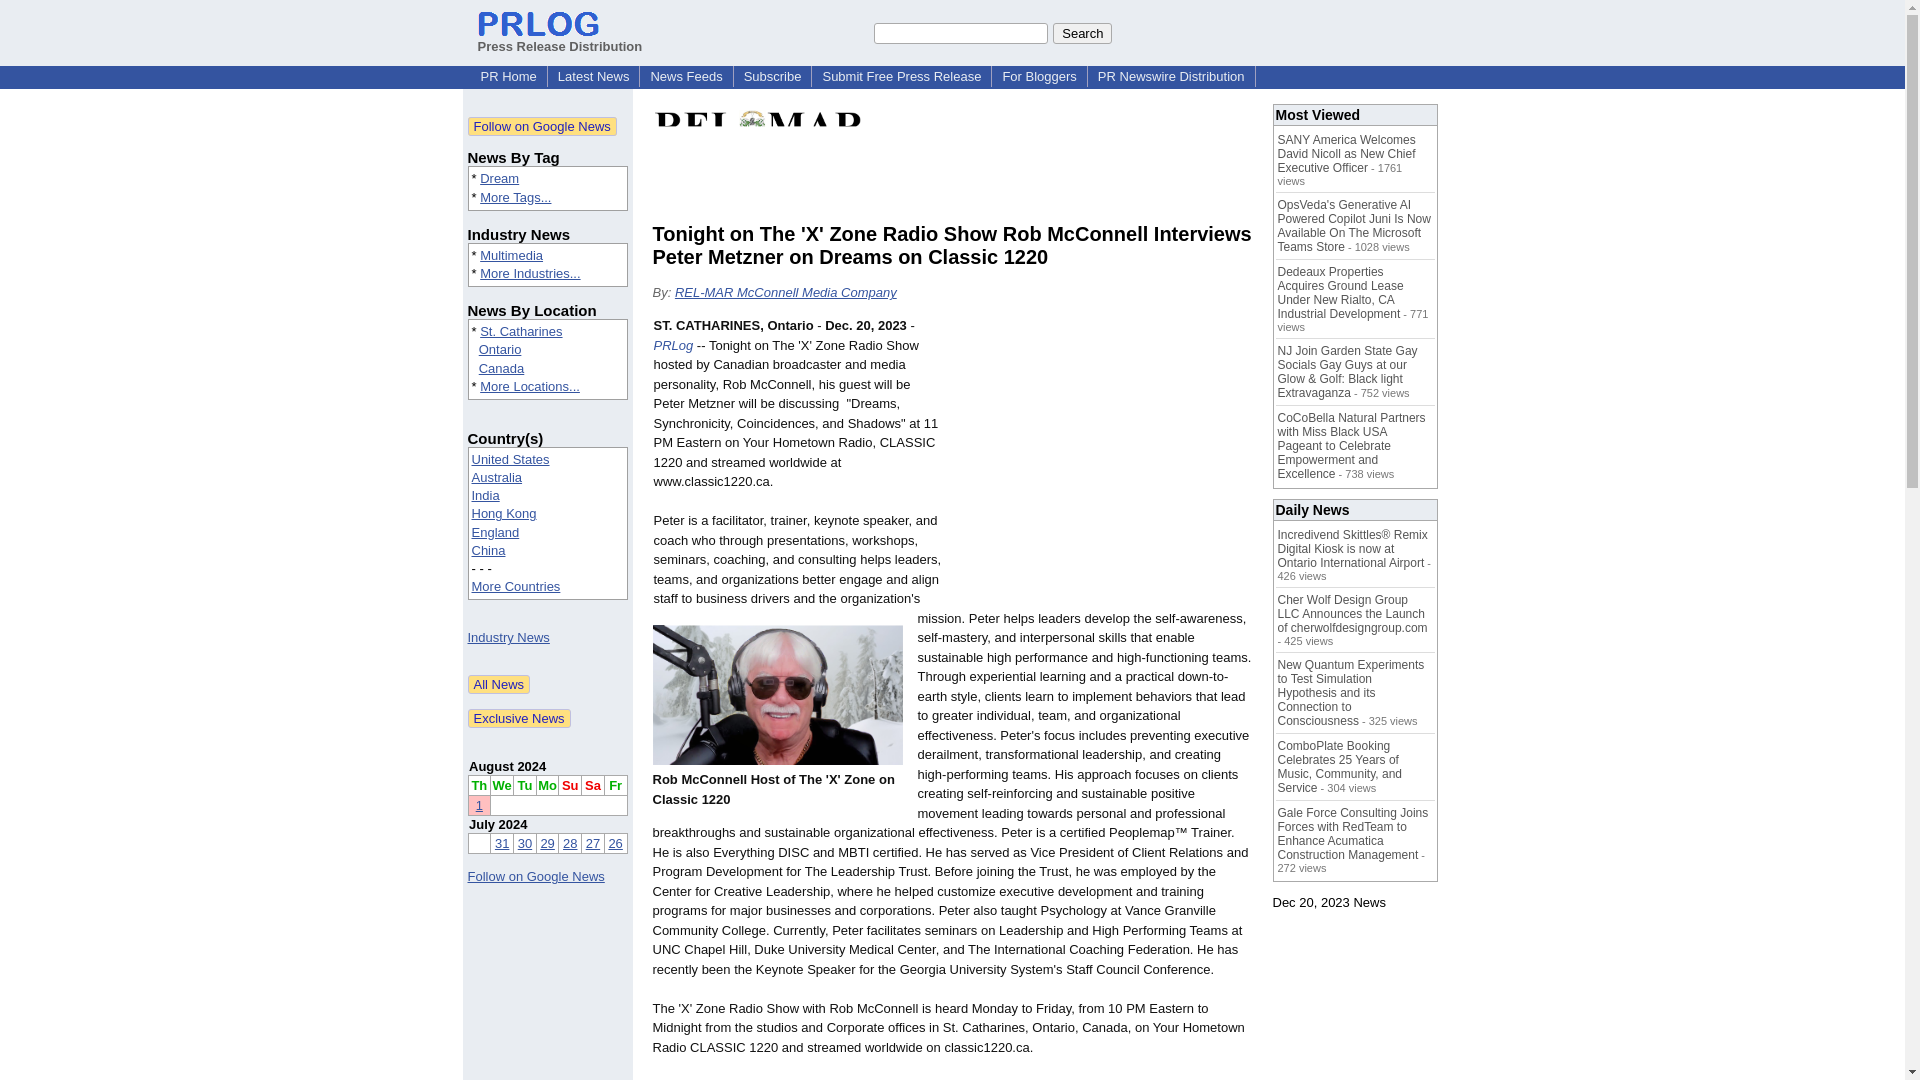 This screenshot has height=1080, width=1920. Describe the element at coordinates (592, 843) in the screenshot. I see `27` at that location.